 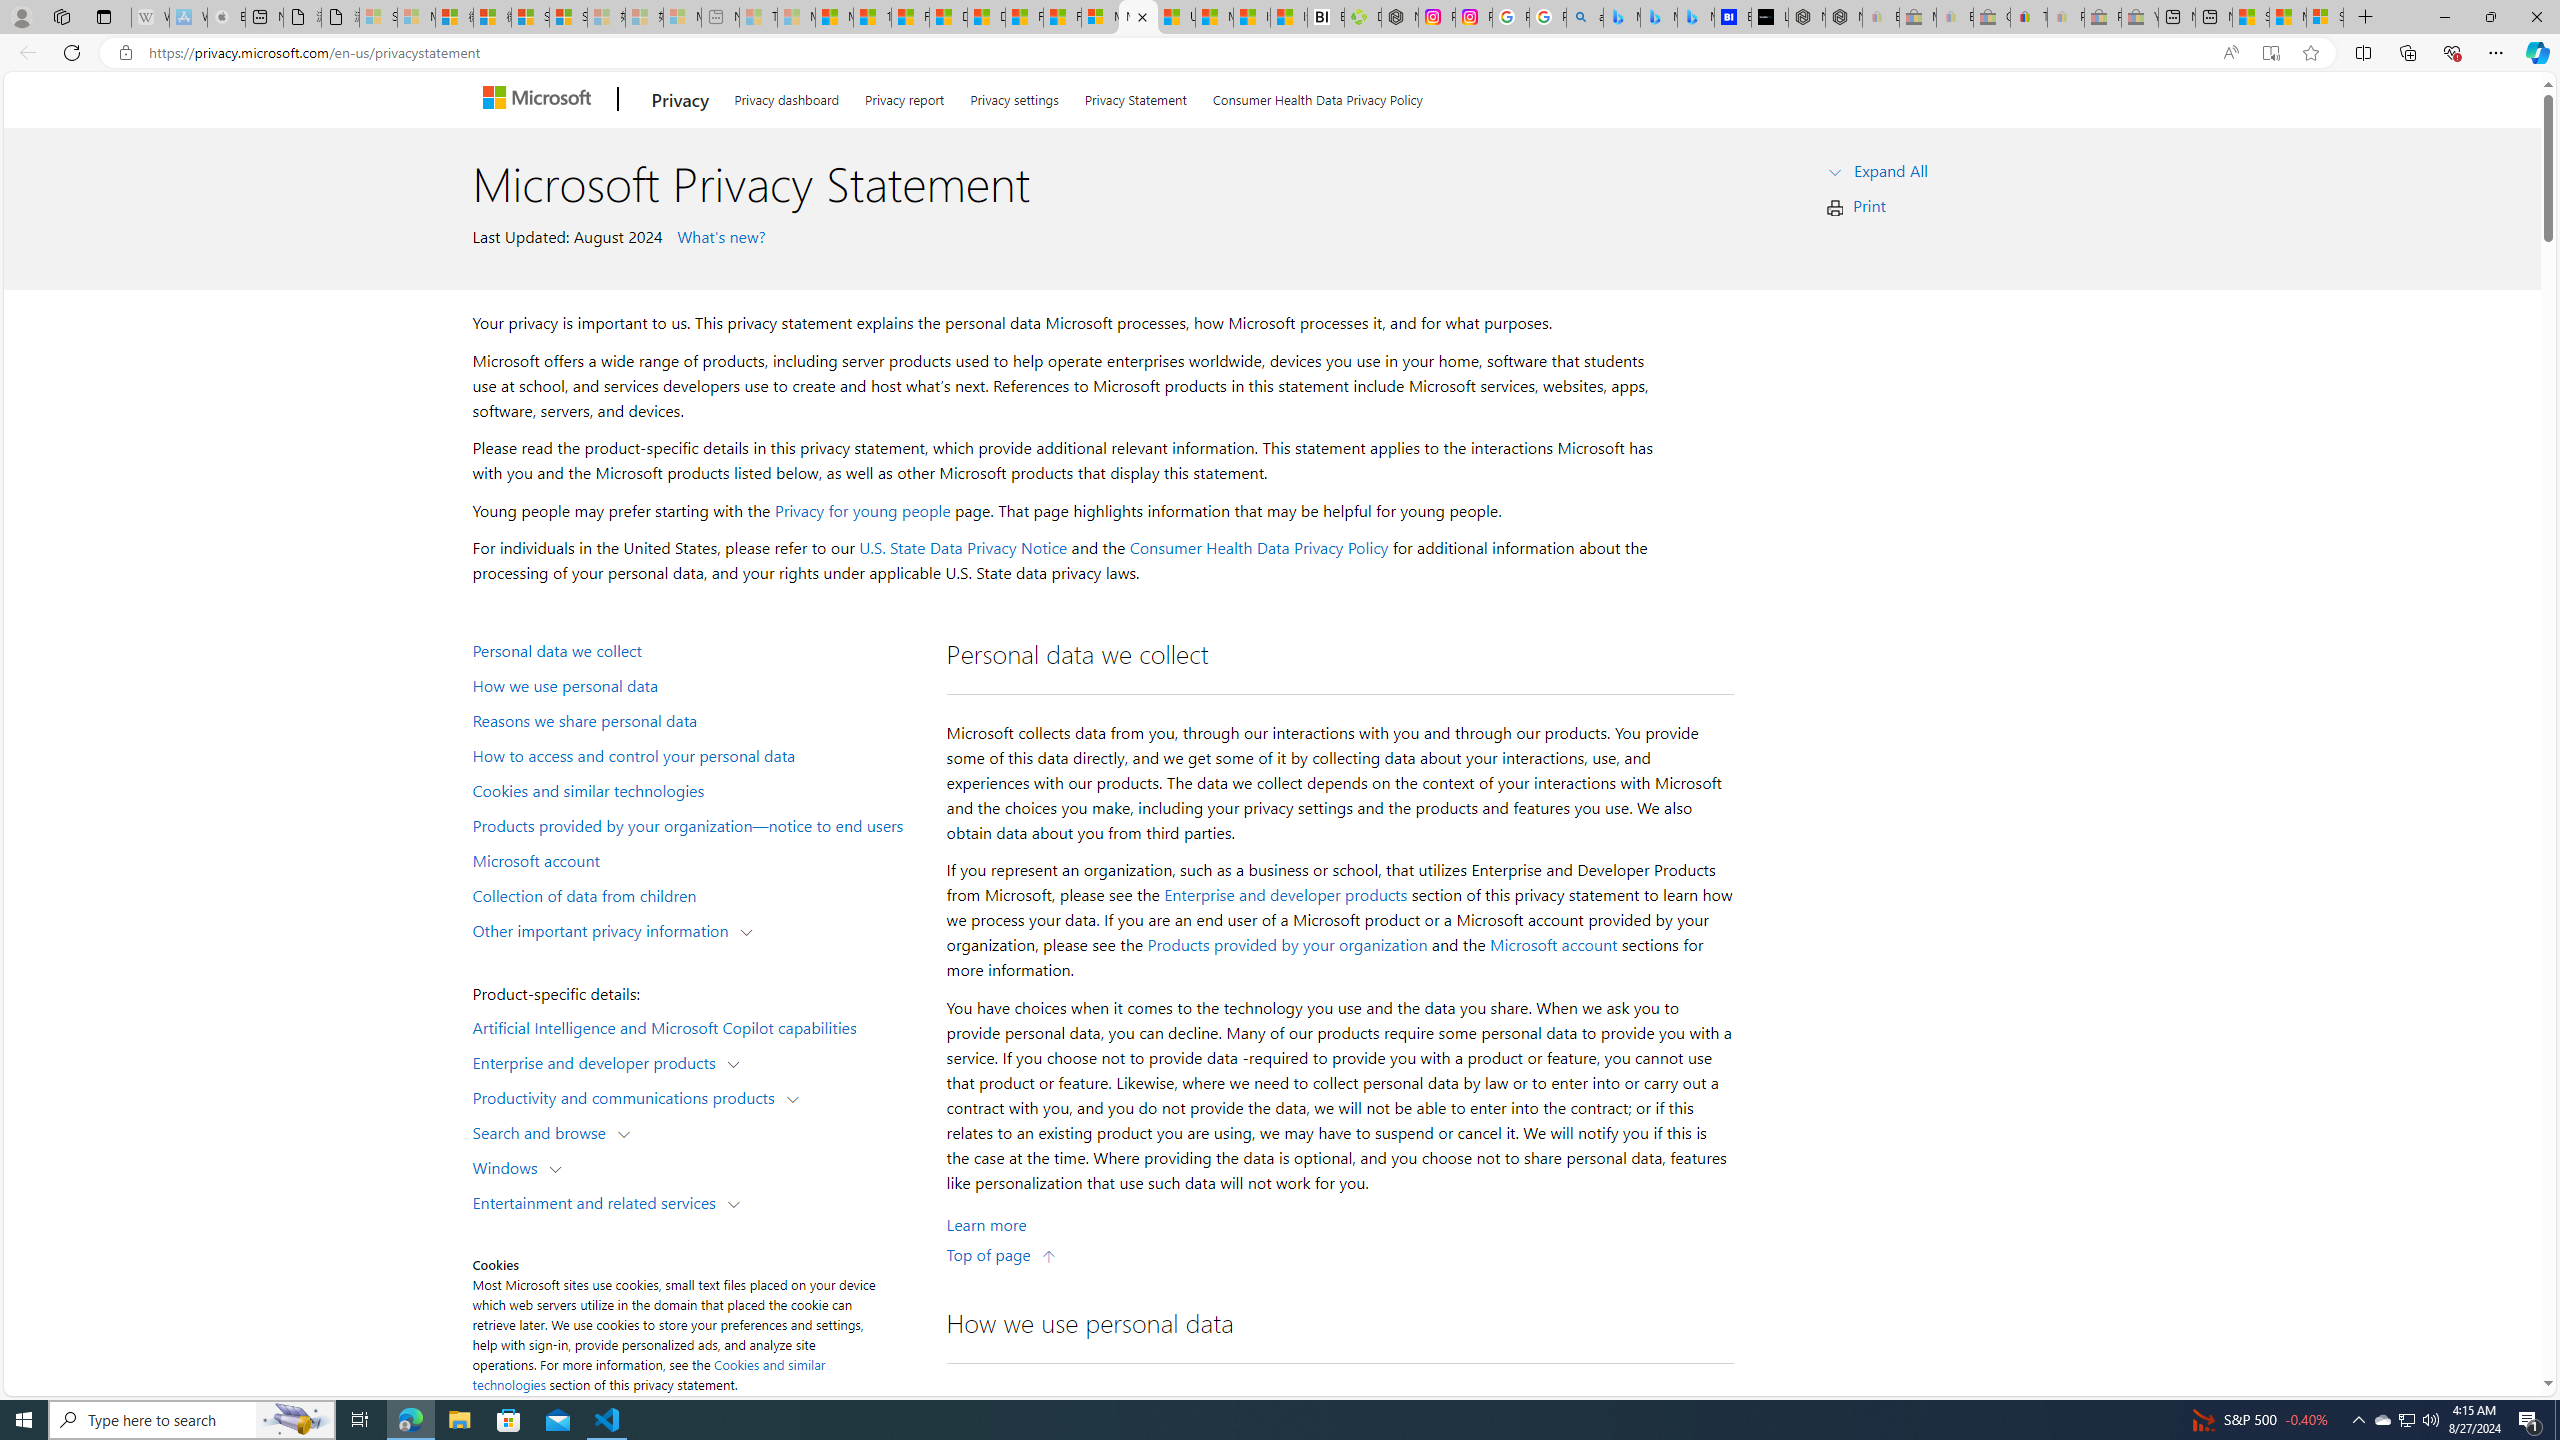 I want to click on How to access and control your personal data, so click(x=696, y=754).